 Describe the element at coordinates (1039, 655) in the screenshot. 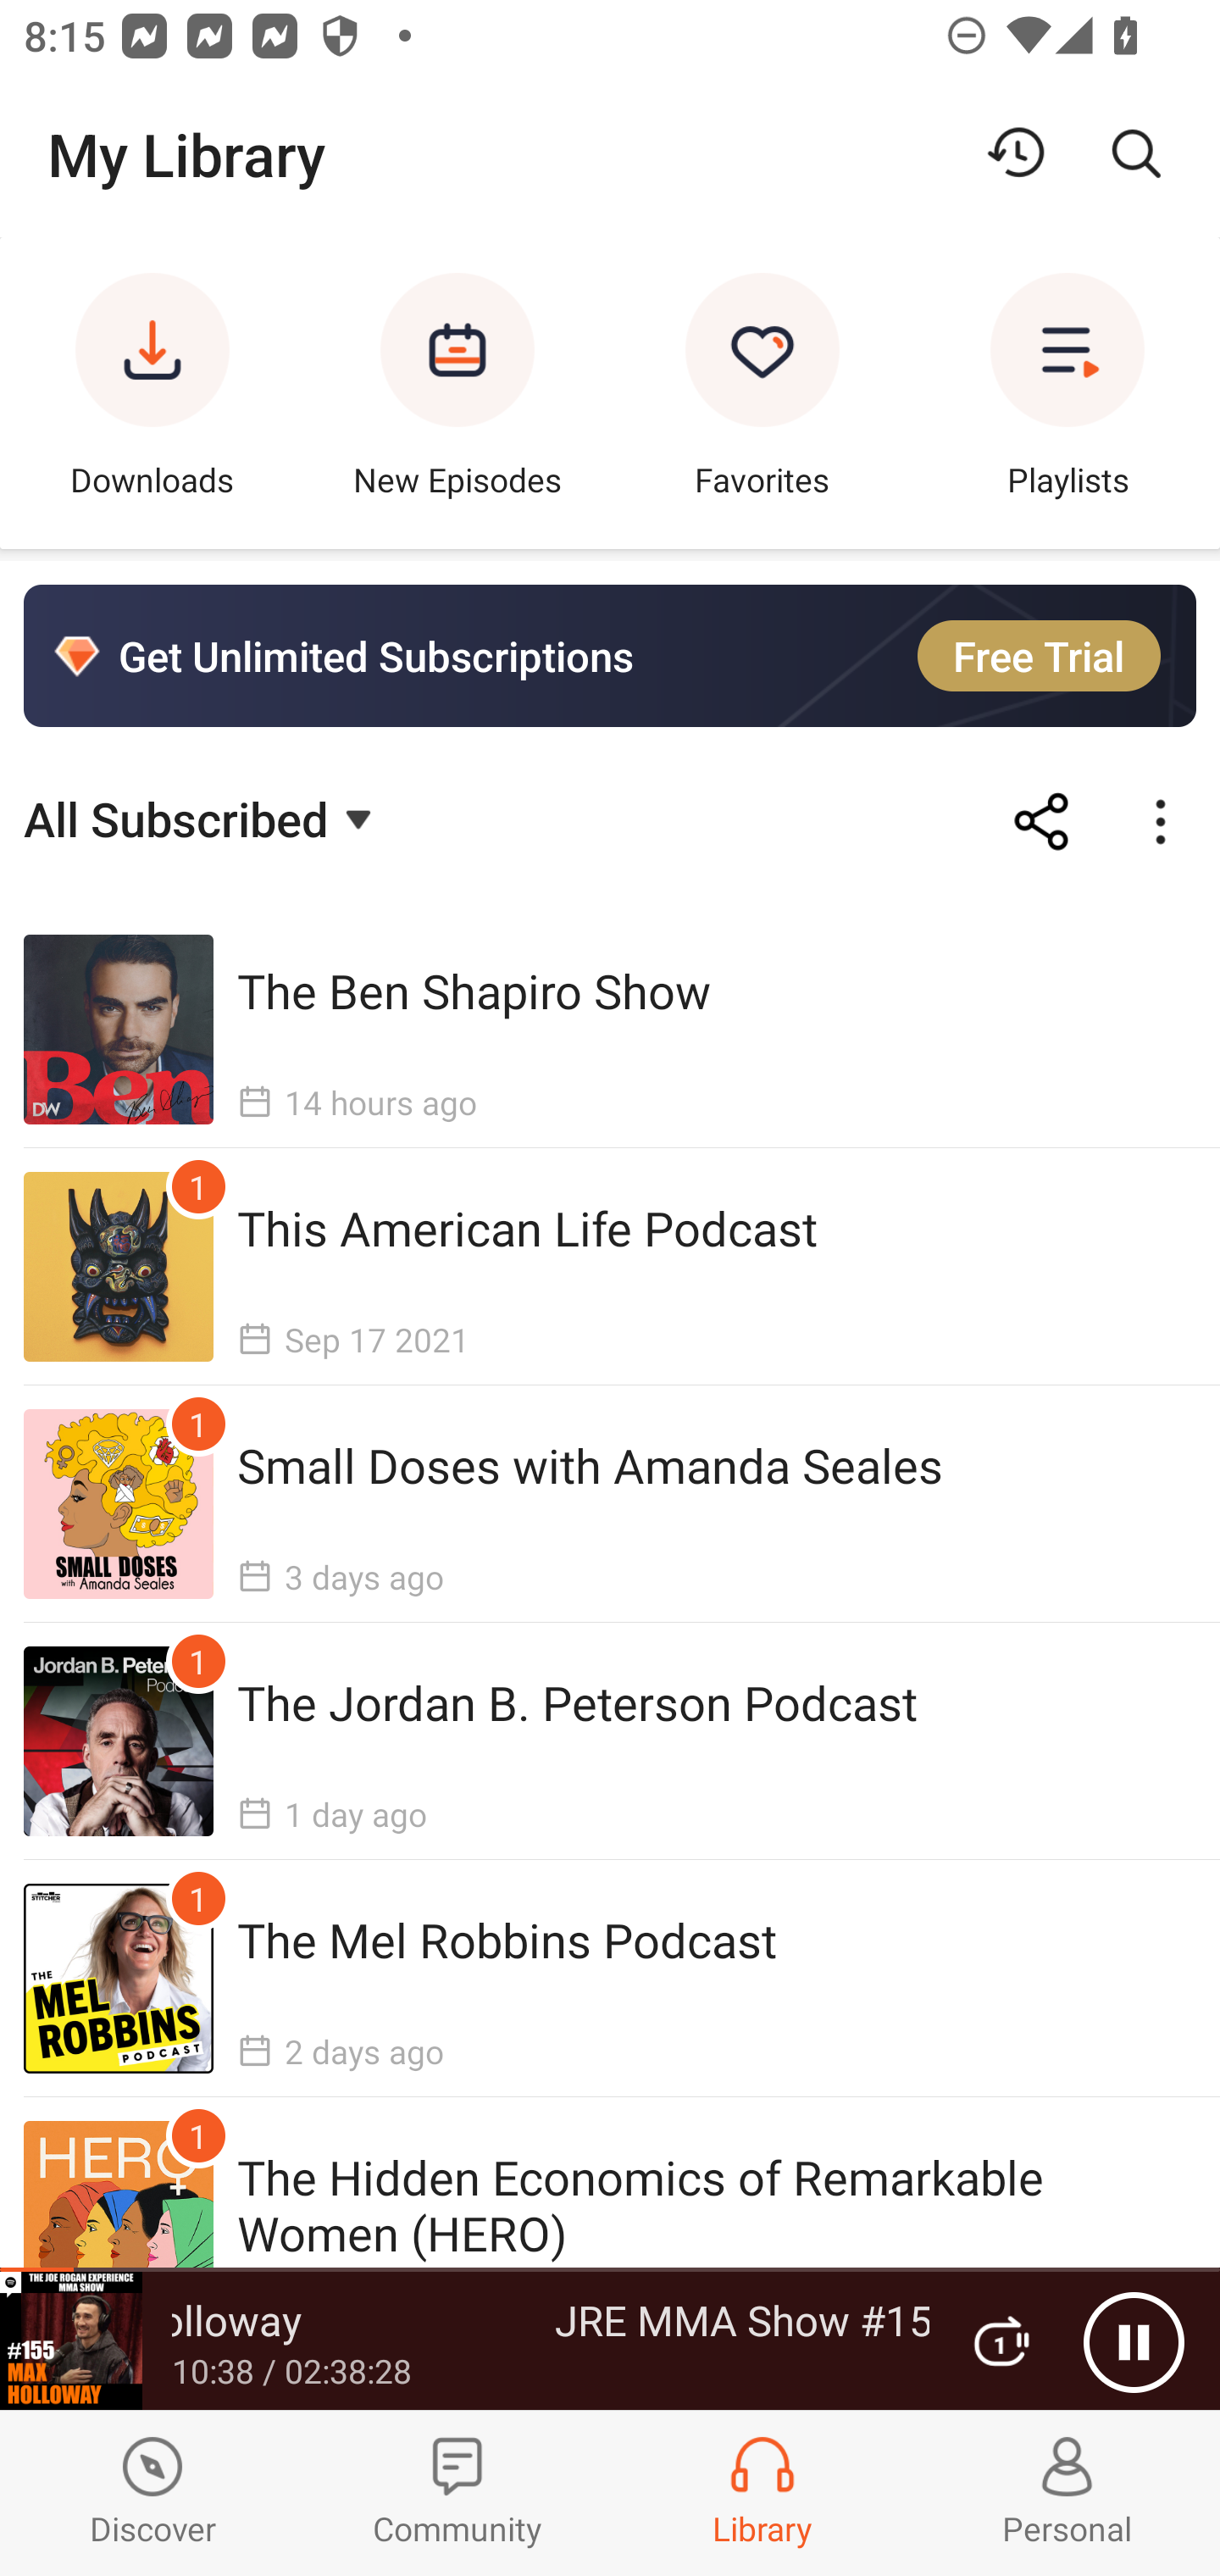

I see `Free Trial` at that location.